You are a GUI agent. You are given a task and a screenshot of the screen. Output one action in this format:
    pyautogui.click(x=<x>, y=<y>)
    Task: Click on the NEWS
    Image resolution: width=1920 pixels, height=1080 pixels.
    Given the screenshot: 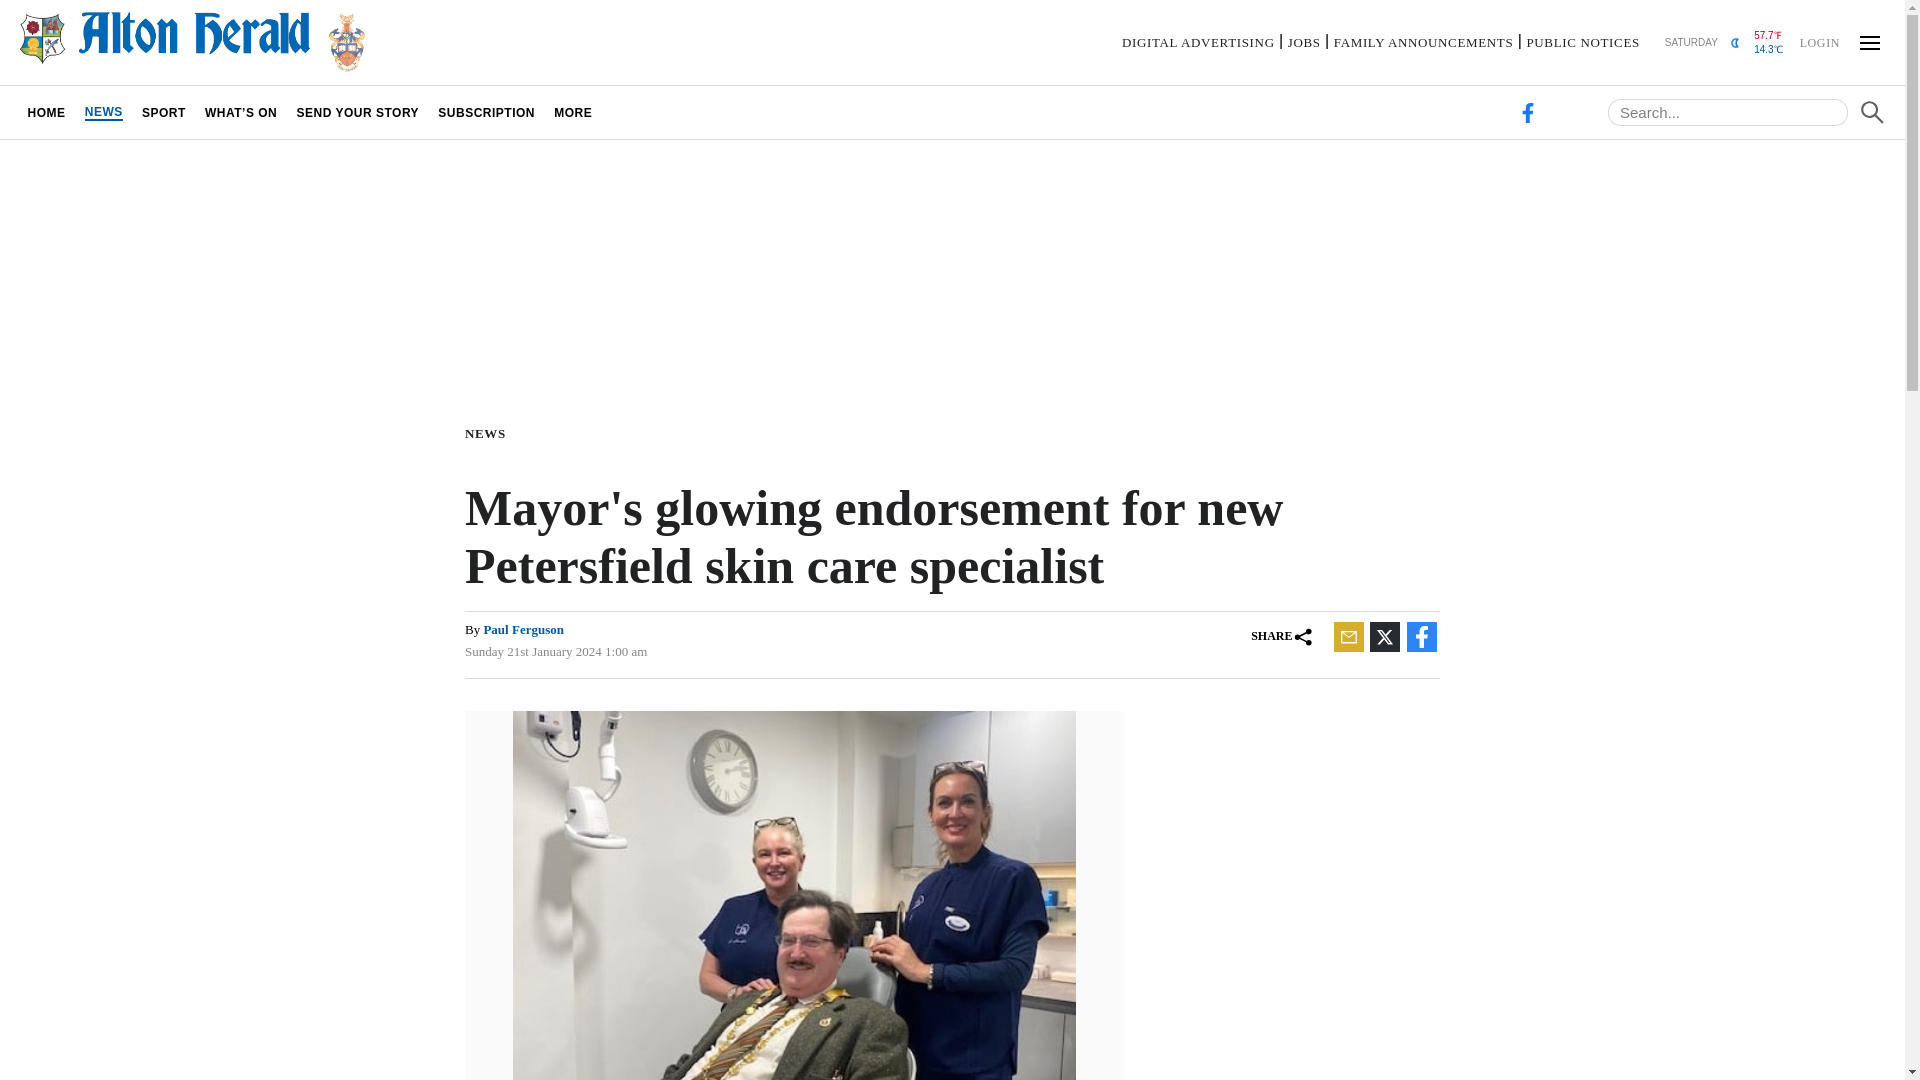 What is the action you would take?
    pyautogui.click(x=103, y=112)
    